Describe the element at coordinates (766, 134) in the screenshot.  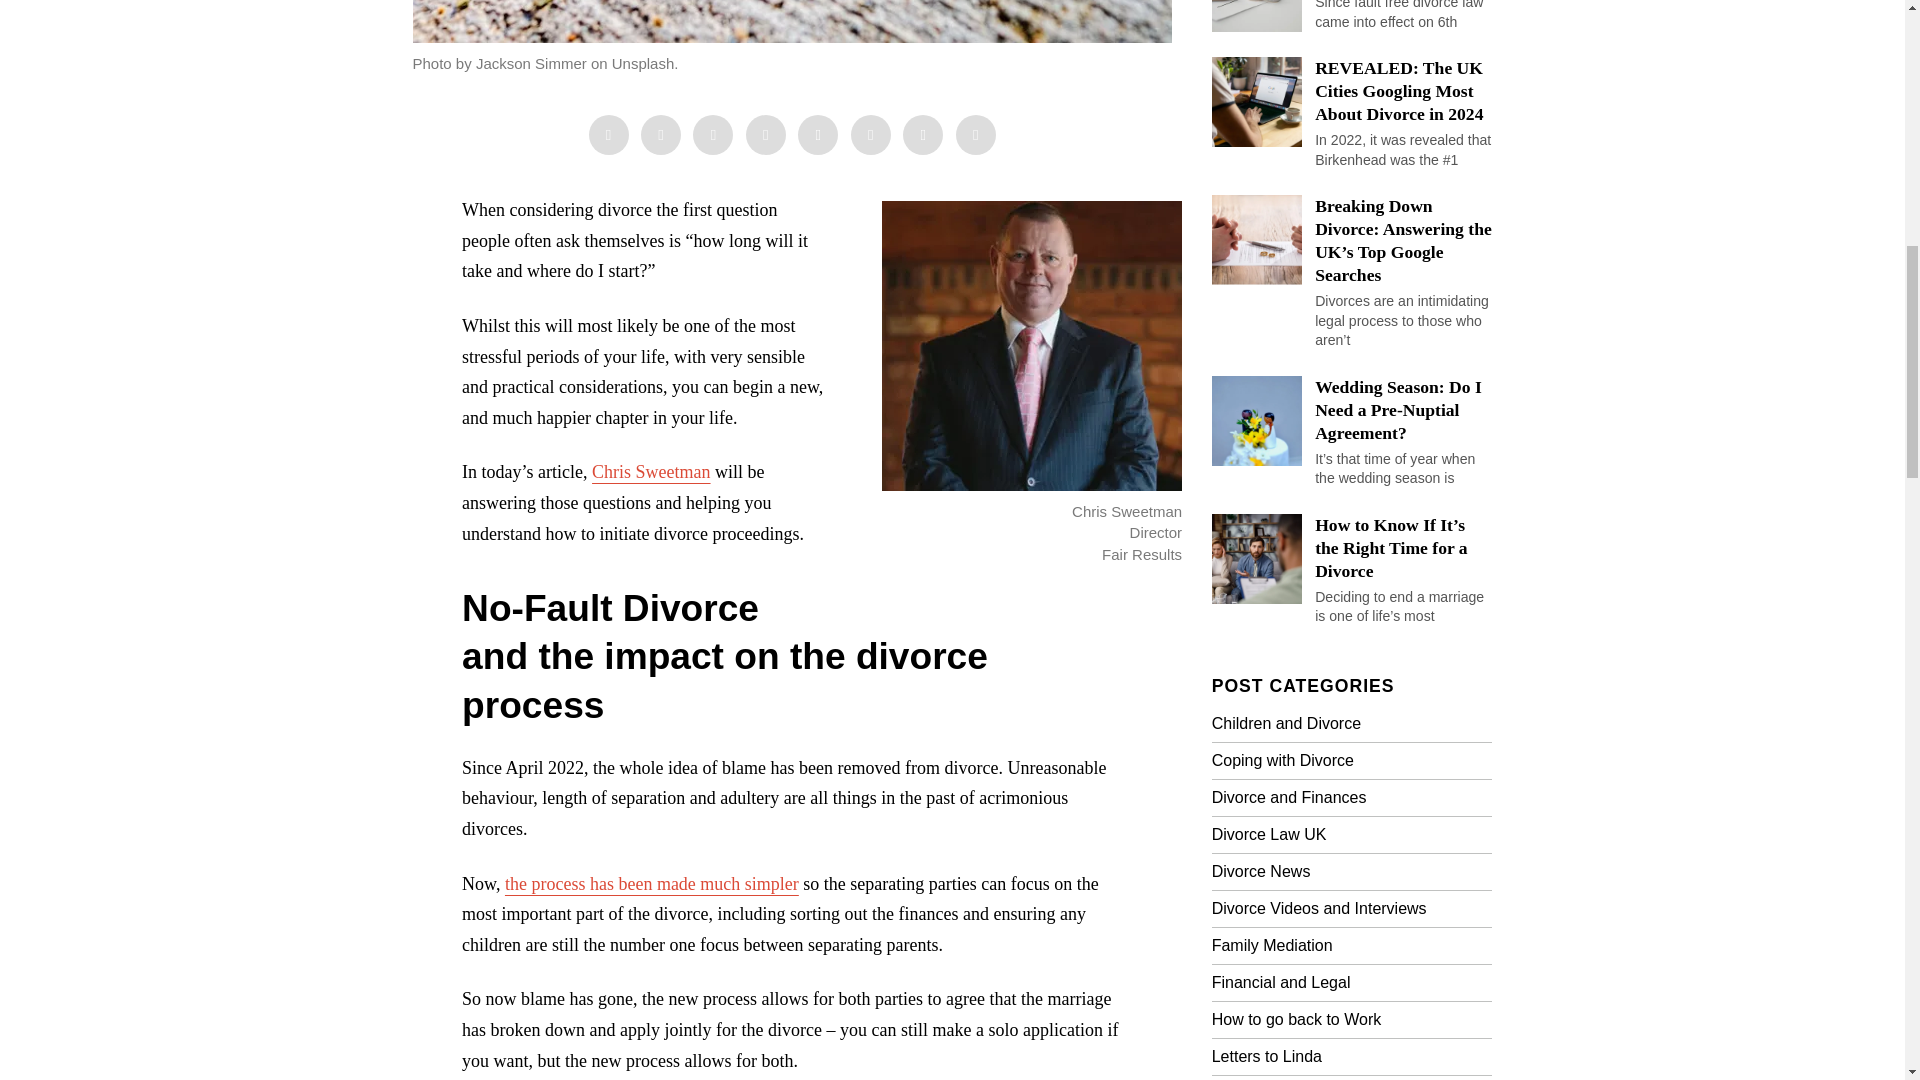
I see `Pinterest` at that location.